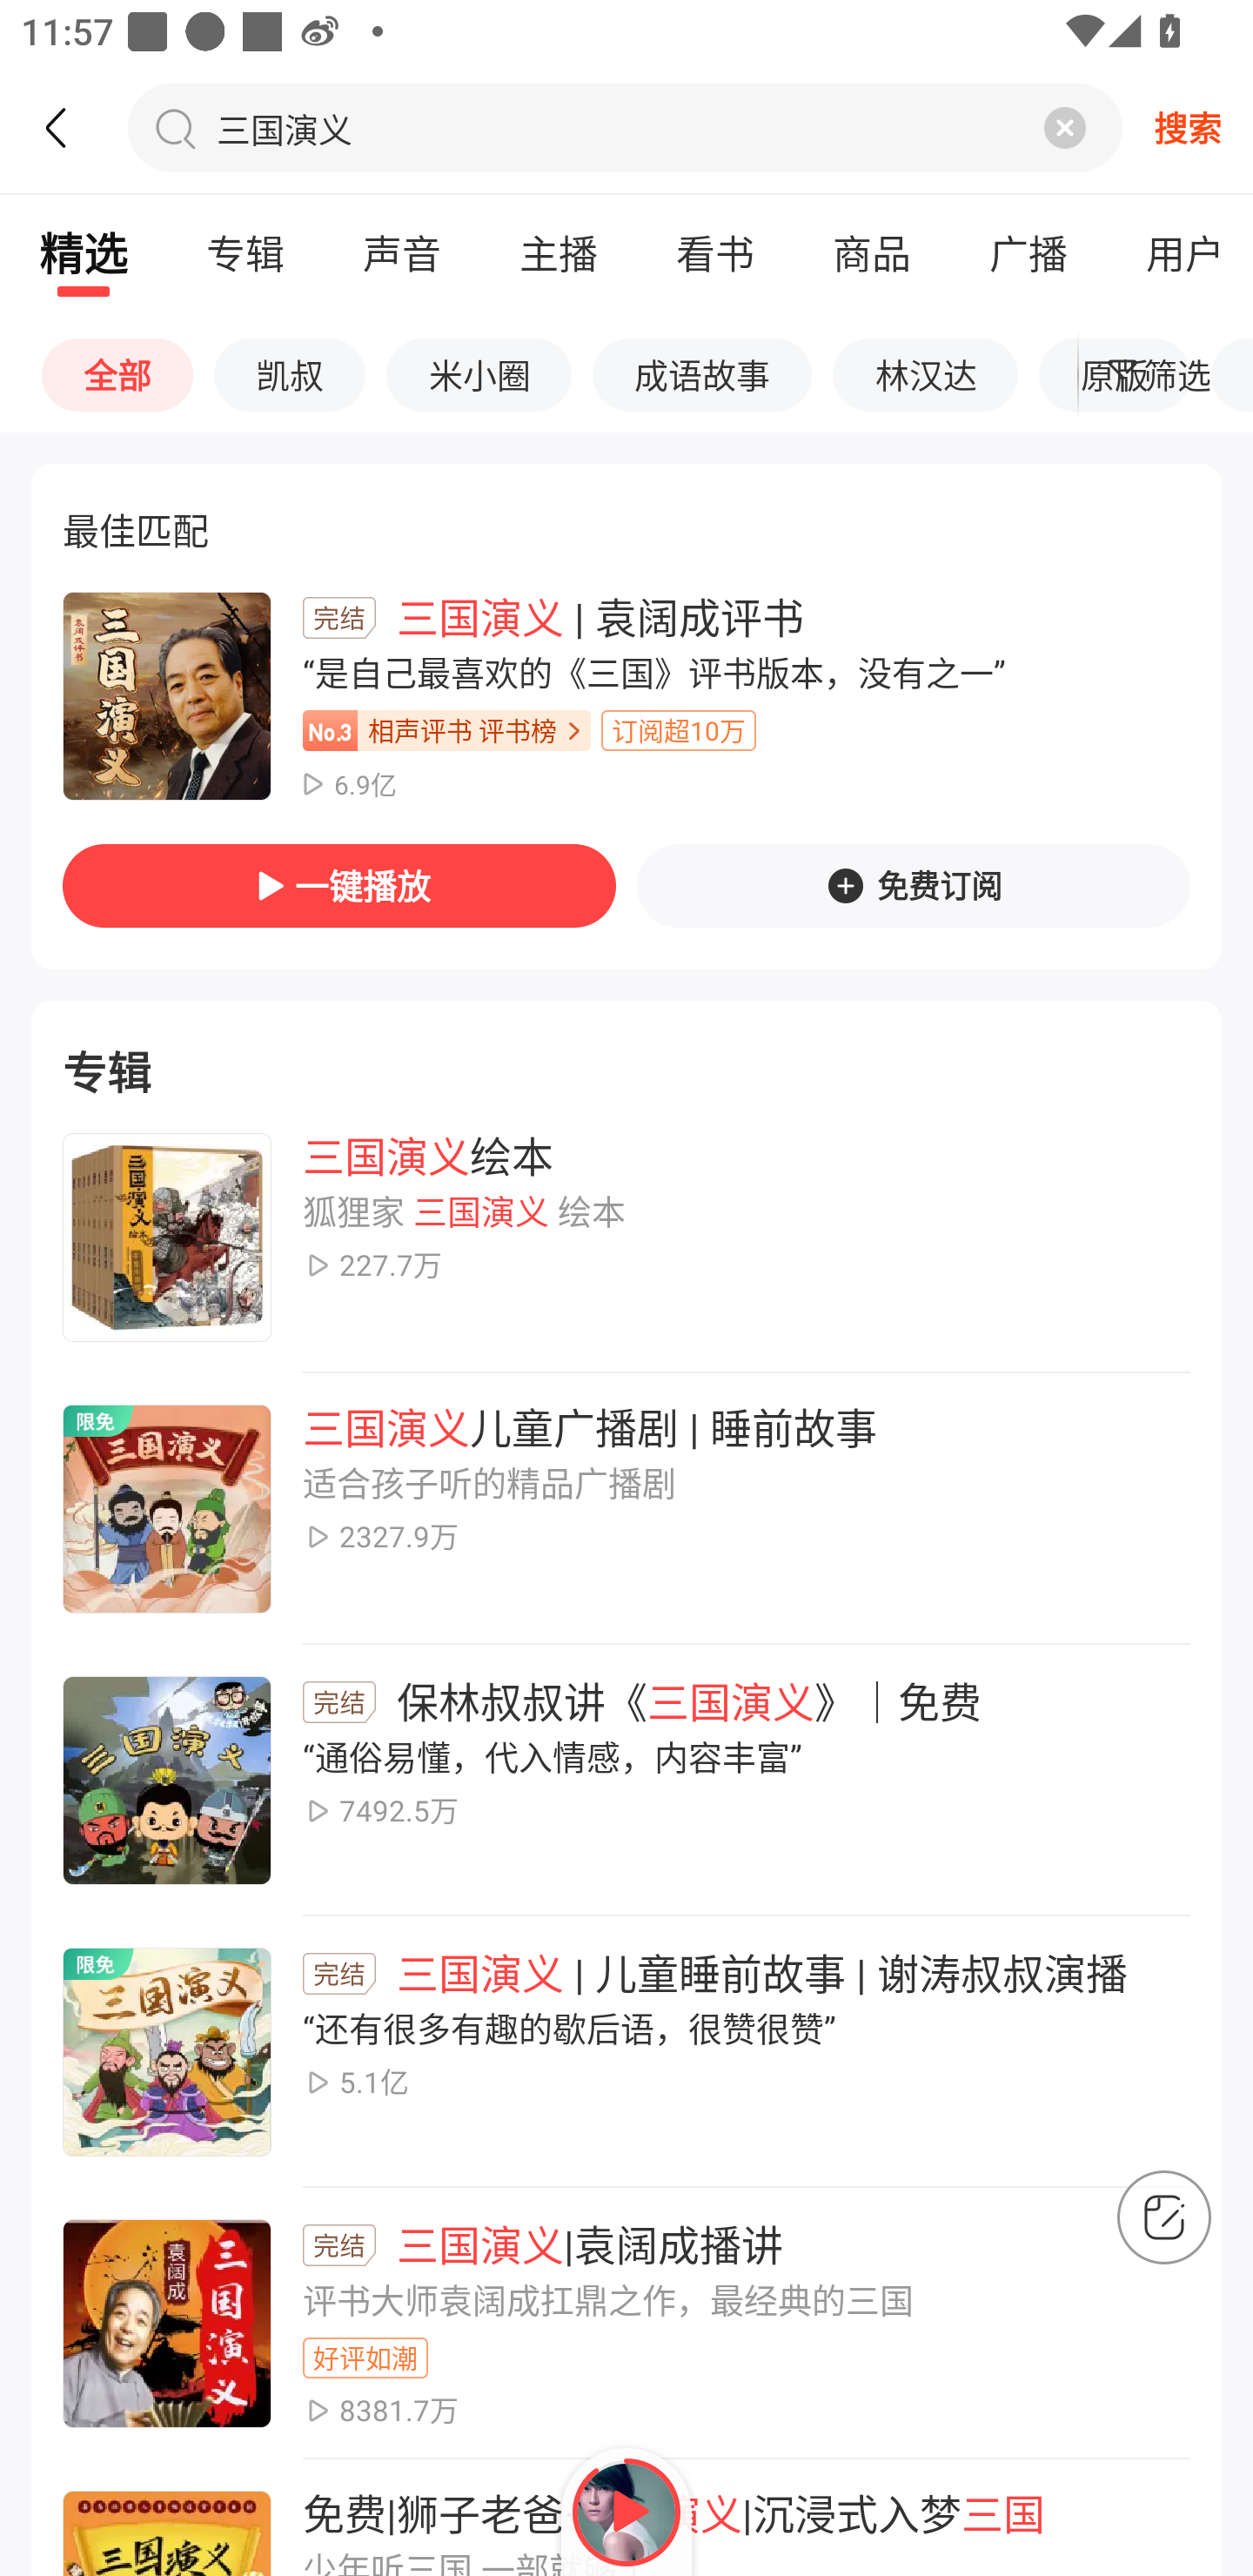  What do you see at coordinates (558, 253) in the screenshot?
I see `主播` at bounding box center [558, 253].